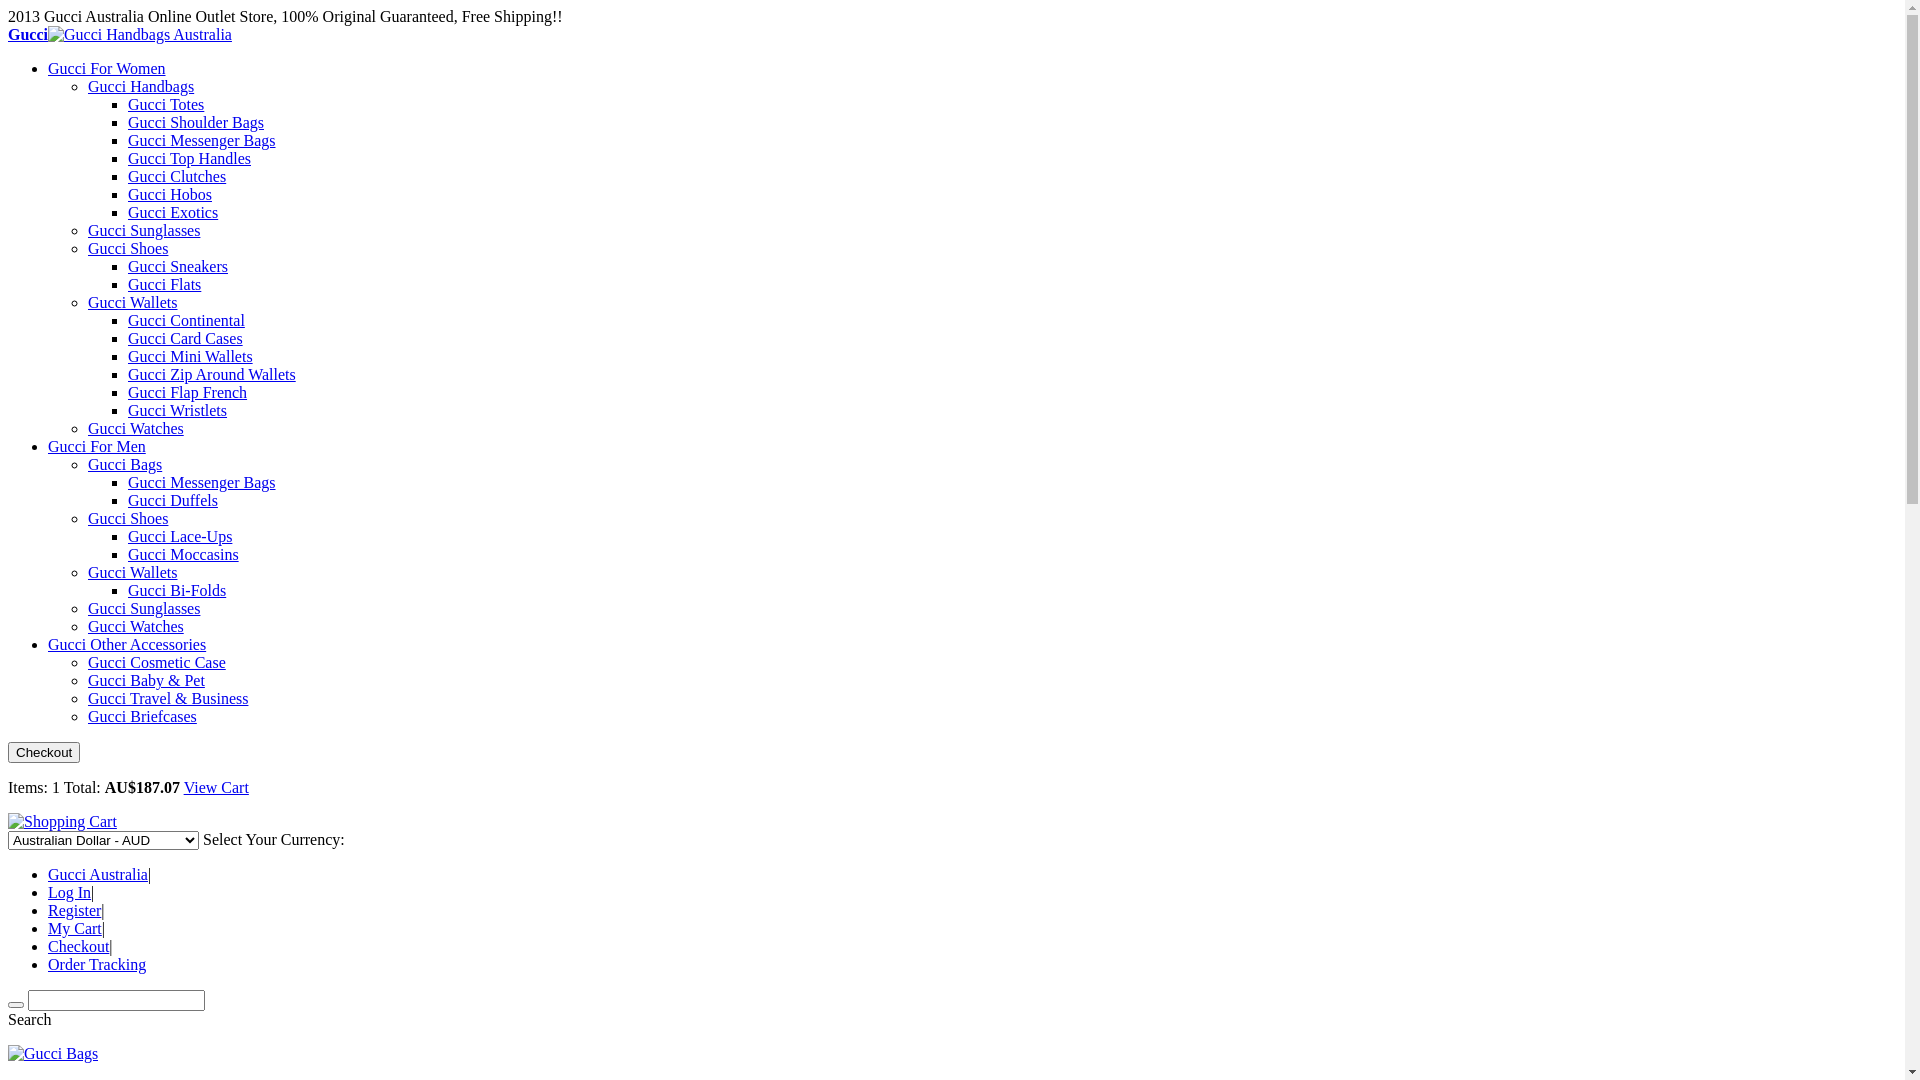  What do you see at coordinates (141, 86) in the screenshot?
I see `Gucci Handbags` at bounding box center [141, 86].